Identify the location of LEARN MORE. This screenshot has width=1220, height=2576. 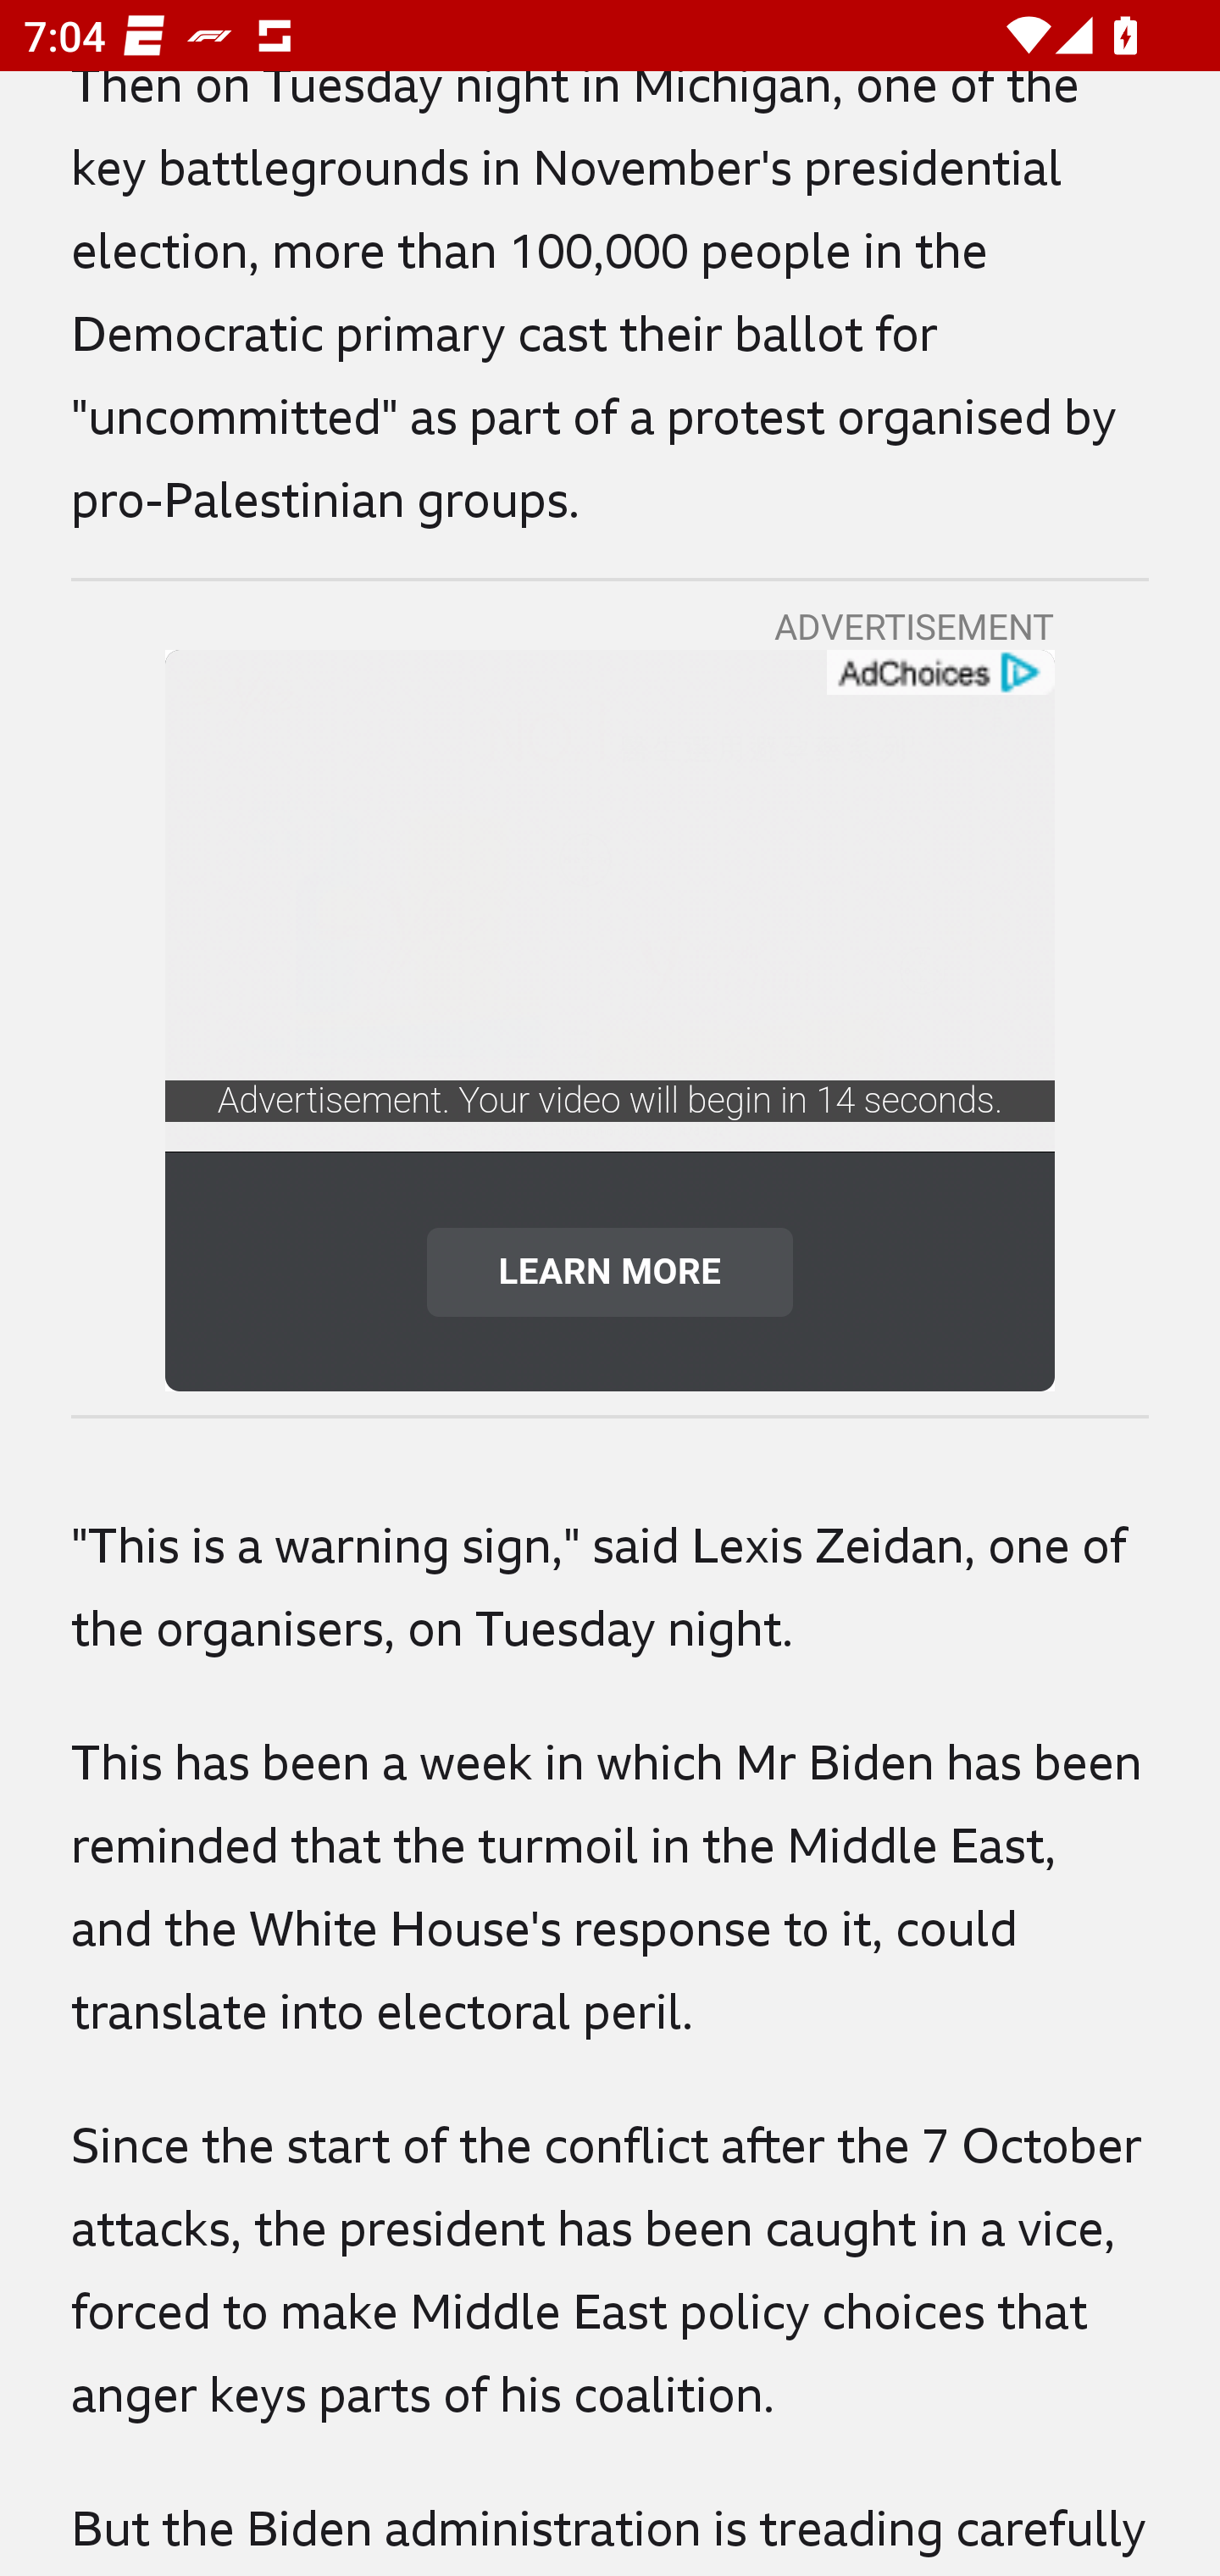
(610, 1271).